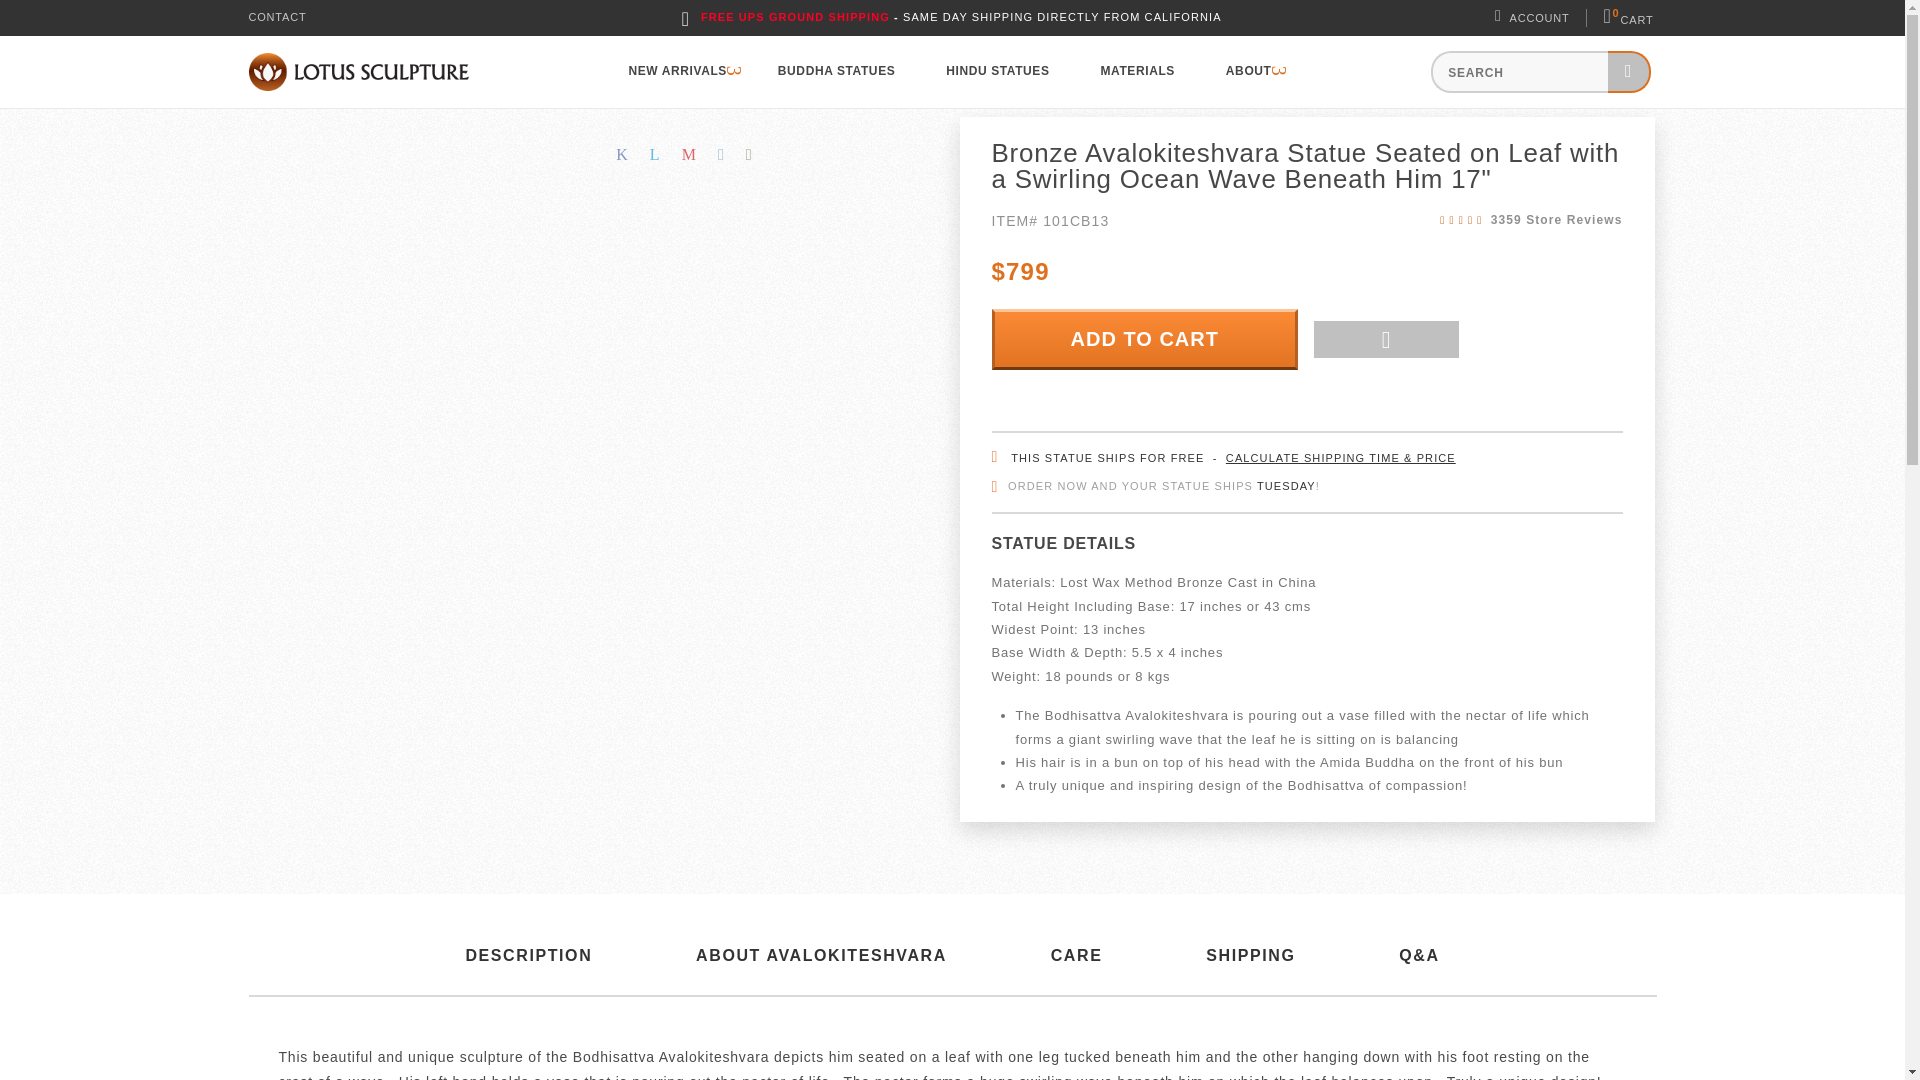 The height and width of the screenshot is (1080, 1920). What do you see at coordinates (1628, 18) in the screenshot?
I see `Lotus Sculpture` at bounding box center [1628, 18].